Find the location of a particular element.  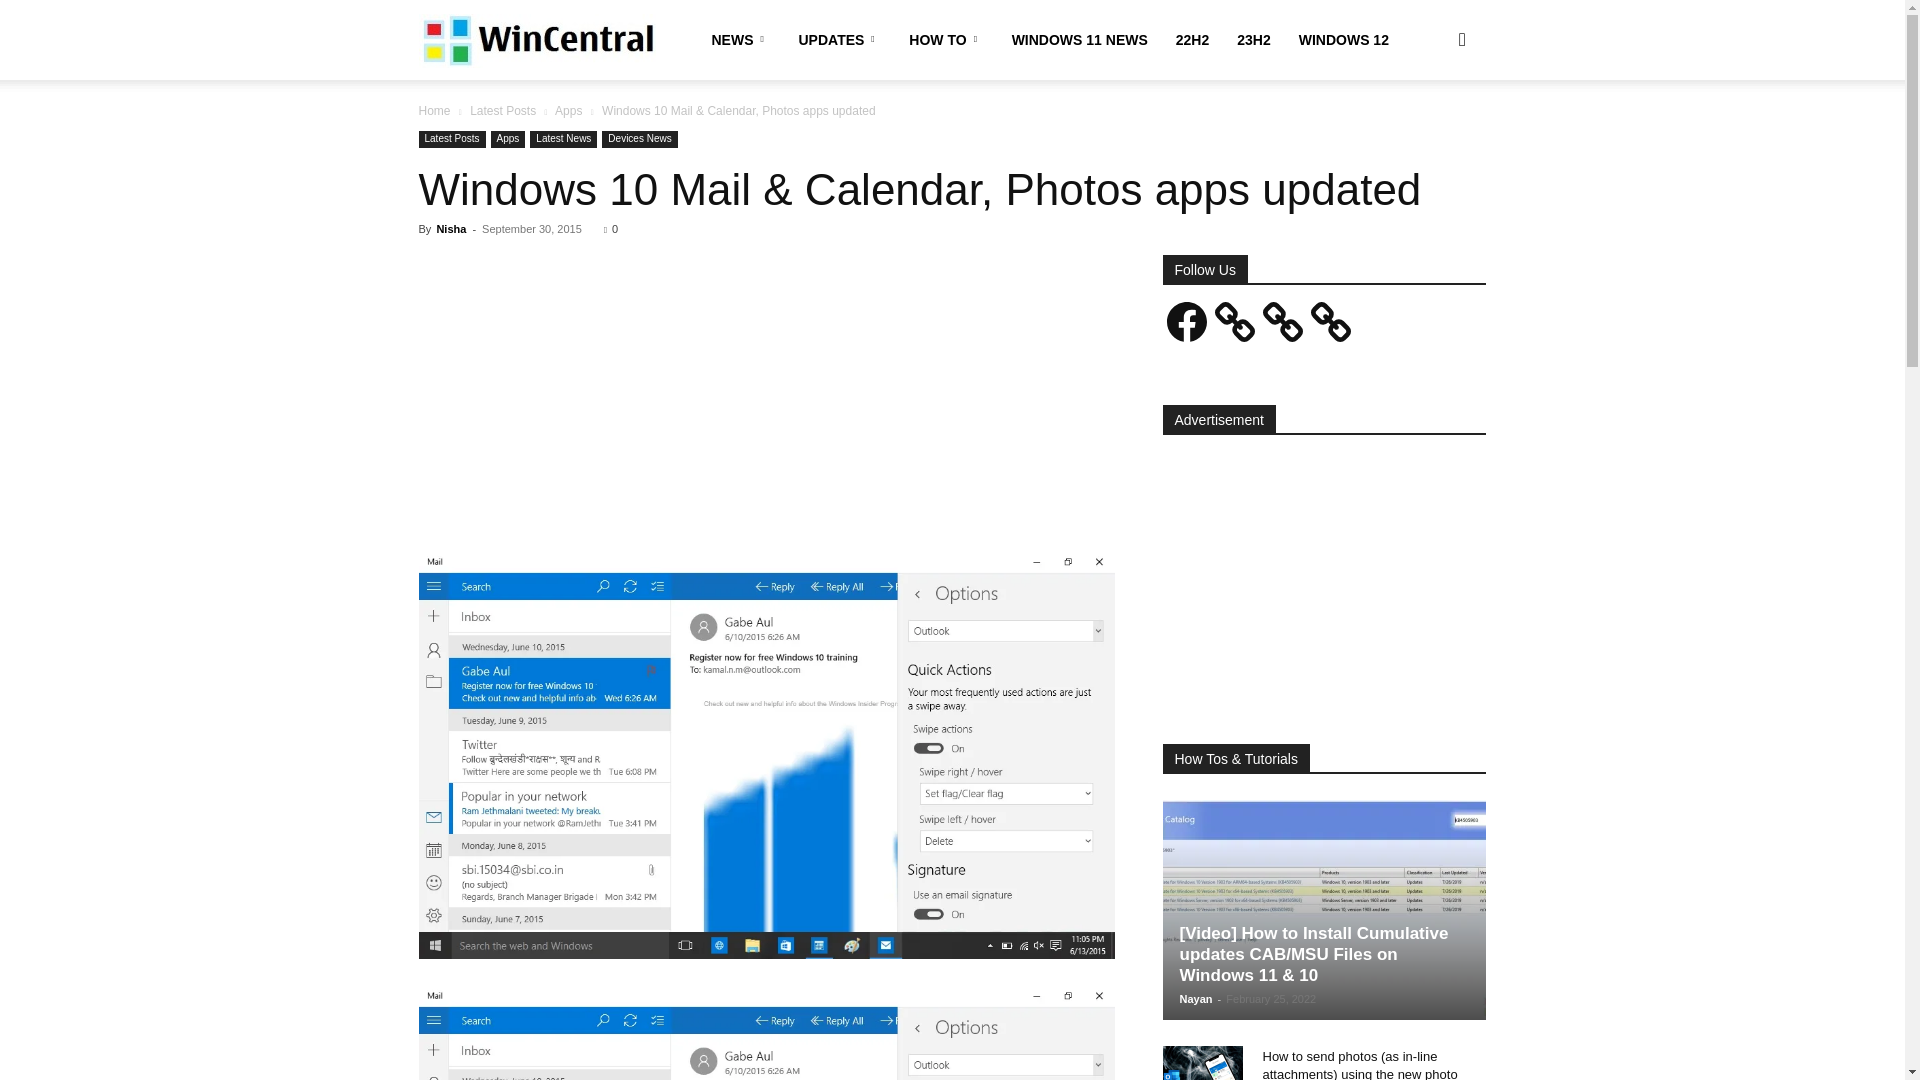

Advertisement is located at coordinates (766, 403).